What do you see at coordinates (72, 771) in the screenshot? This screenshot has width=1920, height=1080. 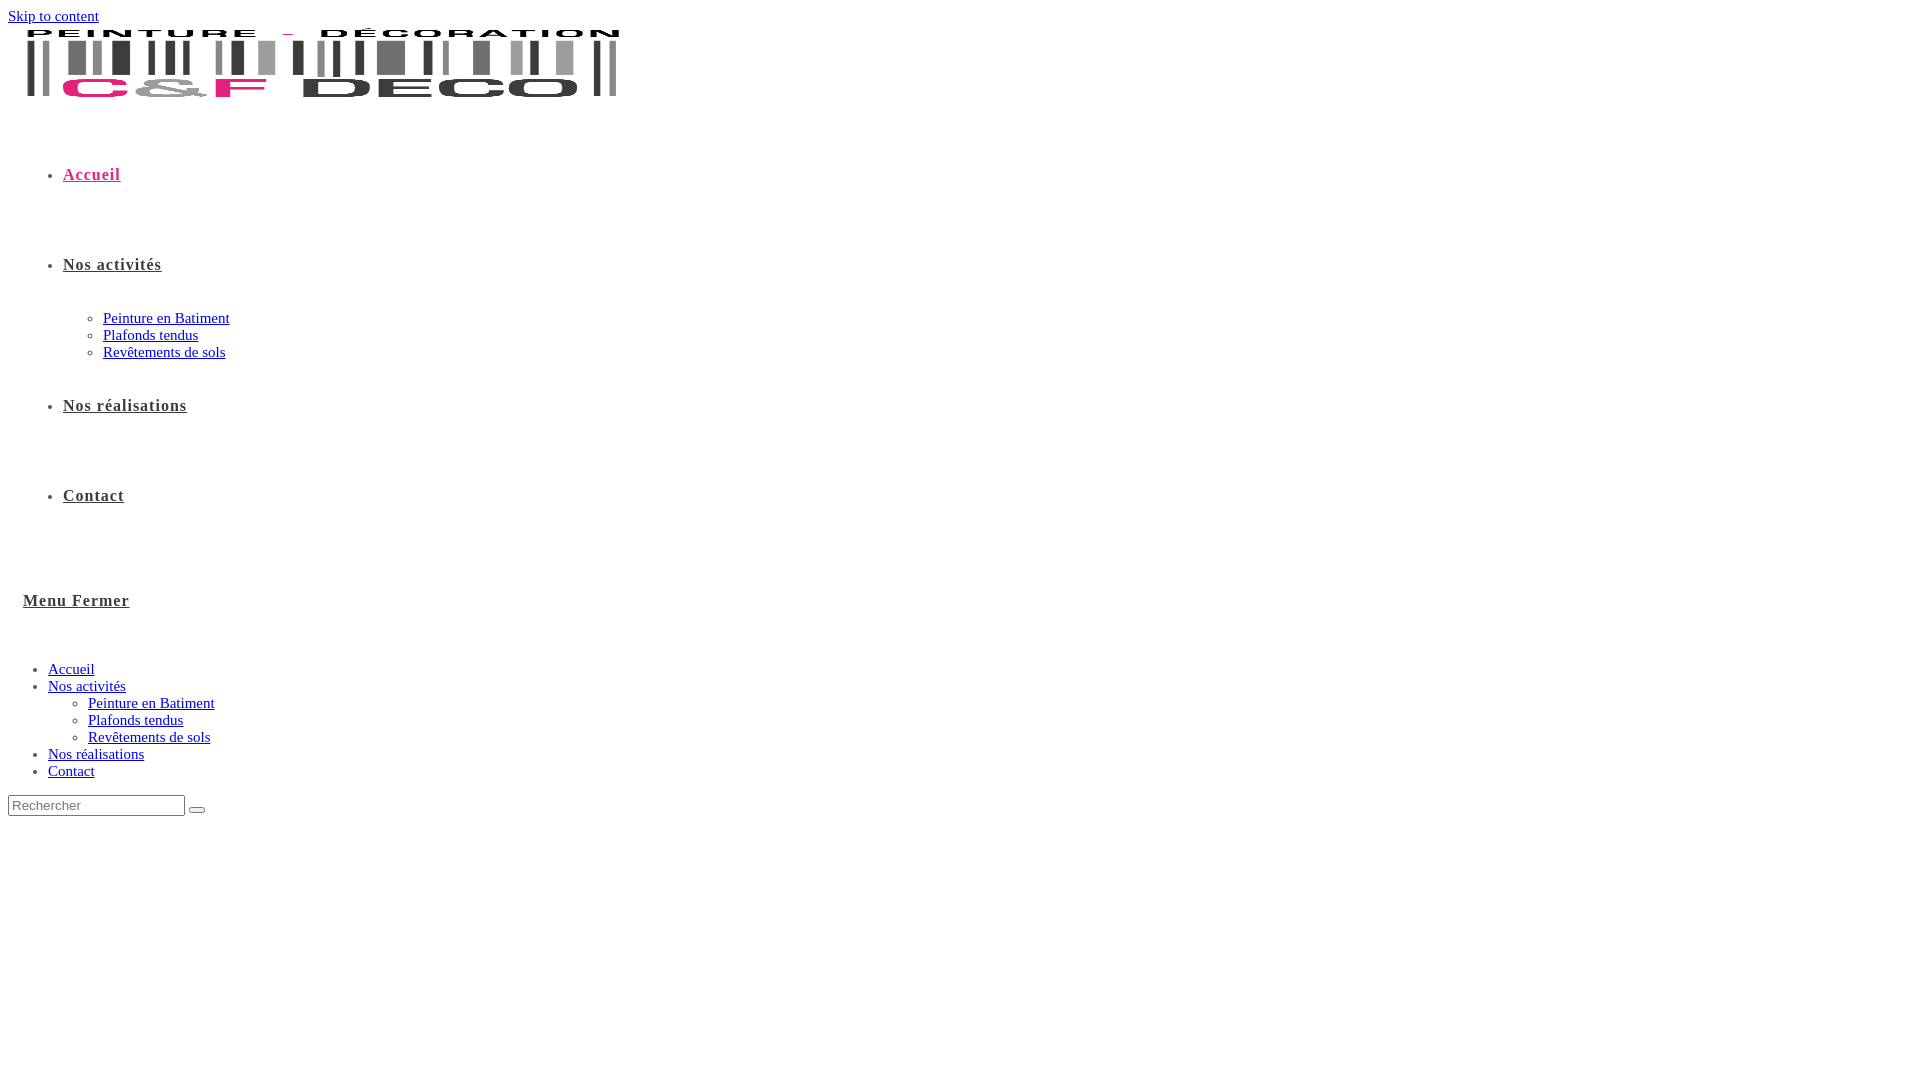 I see `Contact` at bounding box center [72, 771].